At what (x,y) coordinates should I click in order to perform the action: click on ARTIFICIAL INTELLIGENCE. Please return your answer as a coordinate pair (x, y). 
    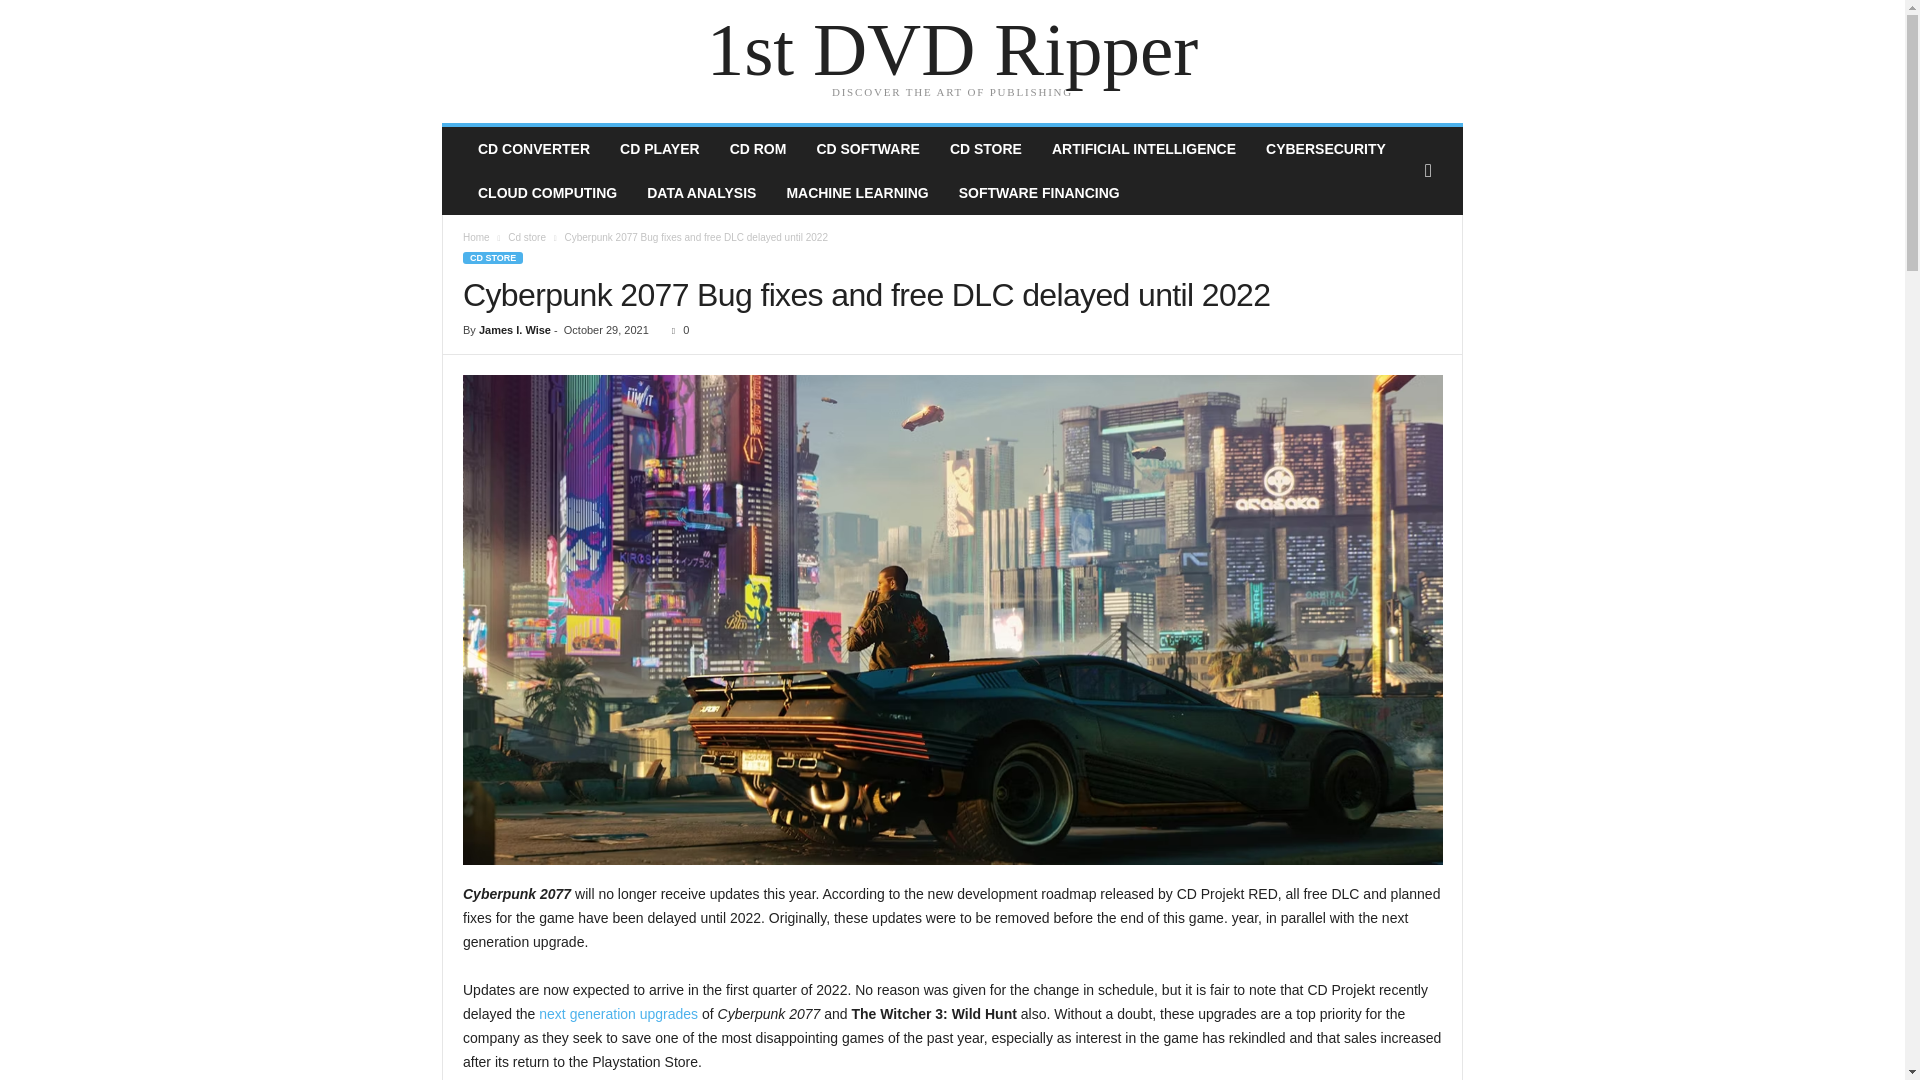
    Looking at the image, I should click on (1144, 149).